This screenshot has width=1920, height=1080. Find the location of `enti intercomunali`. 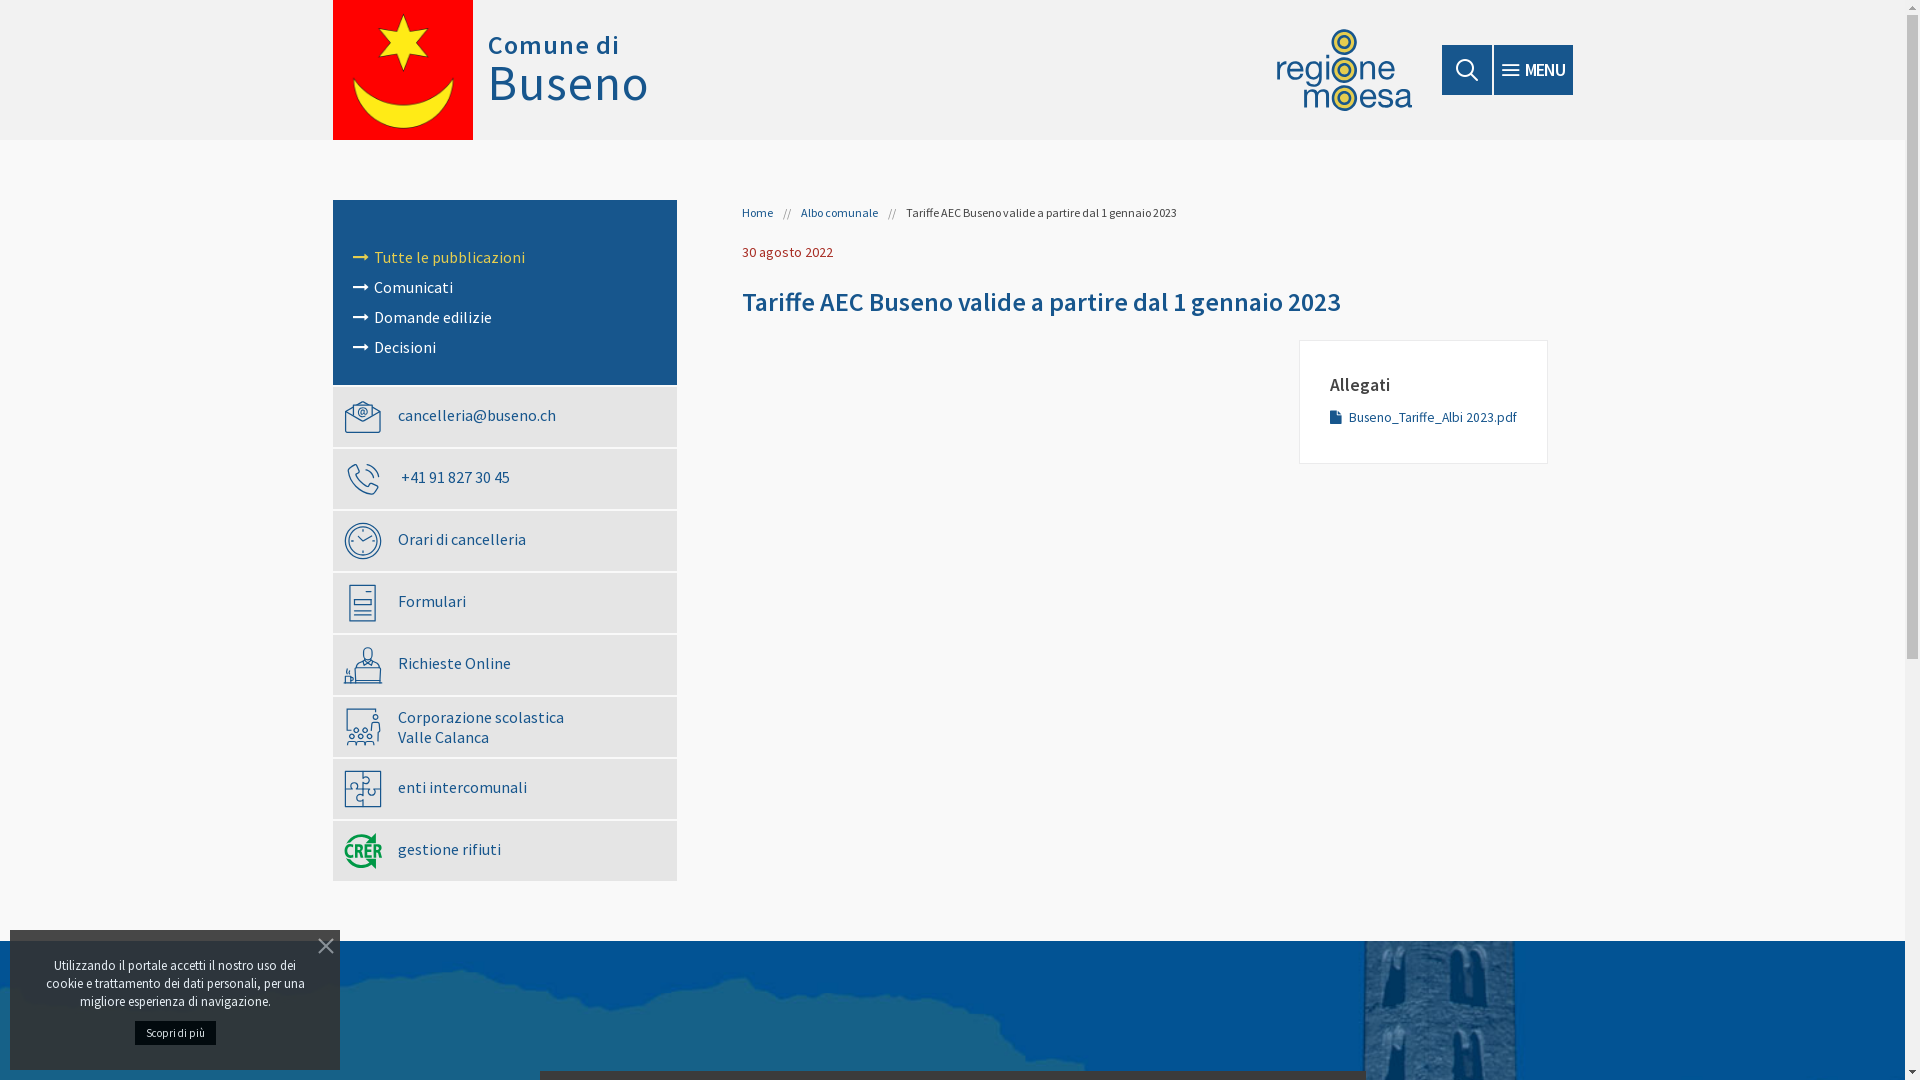

enti intercomunali is located at coordinates (504, 788).